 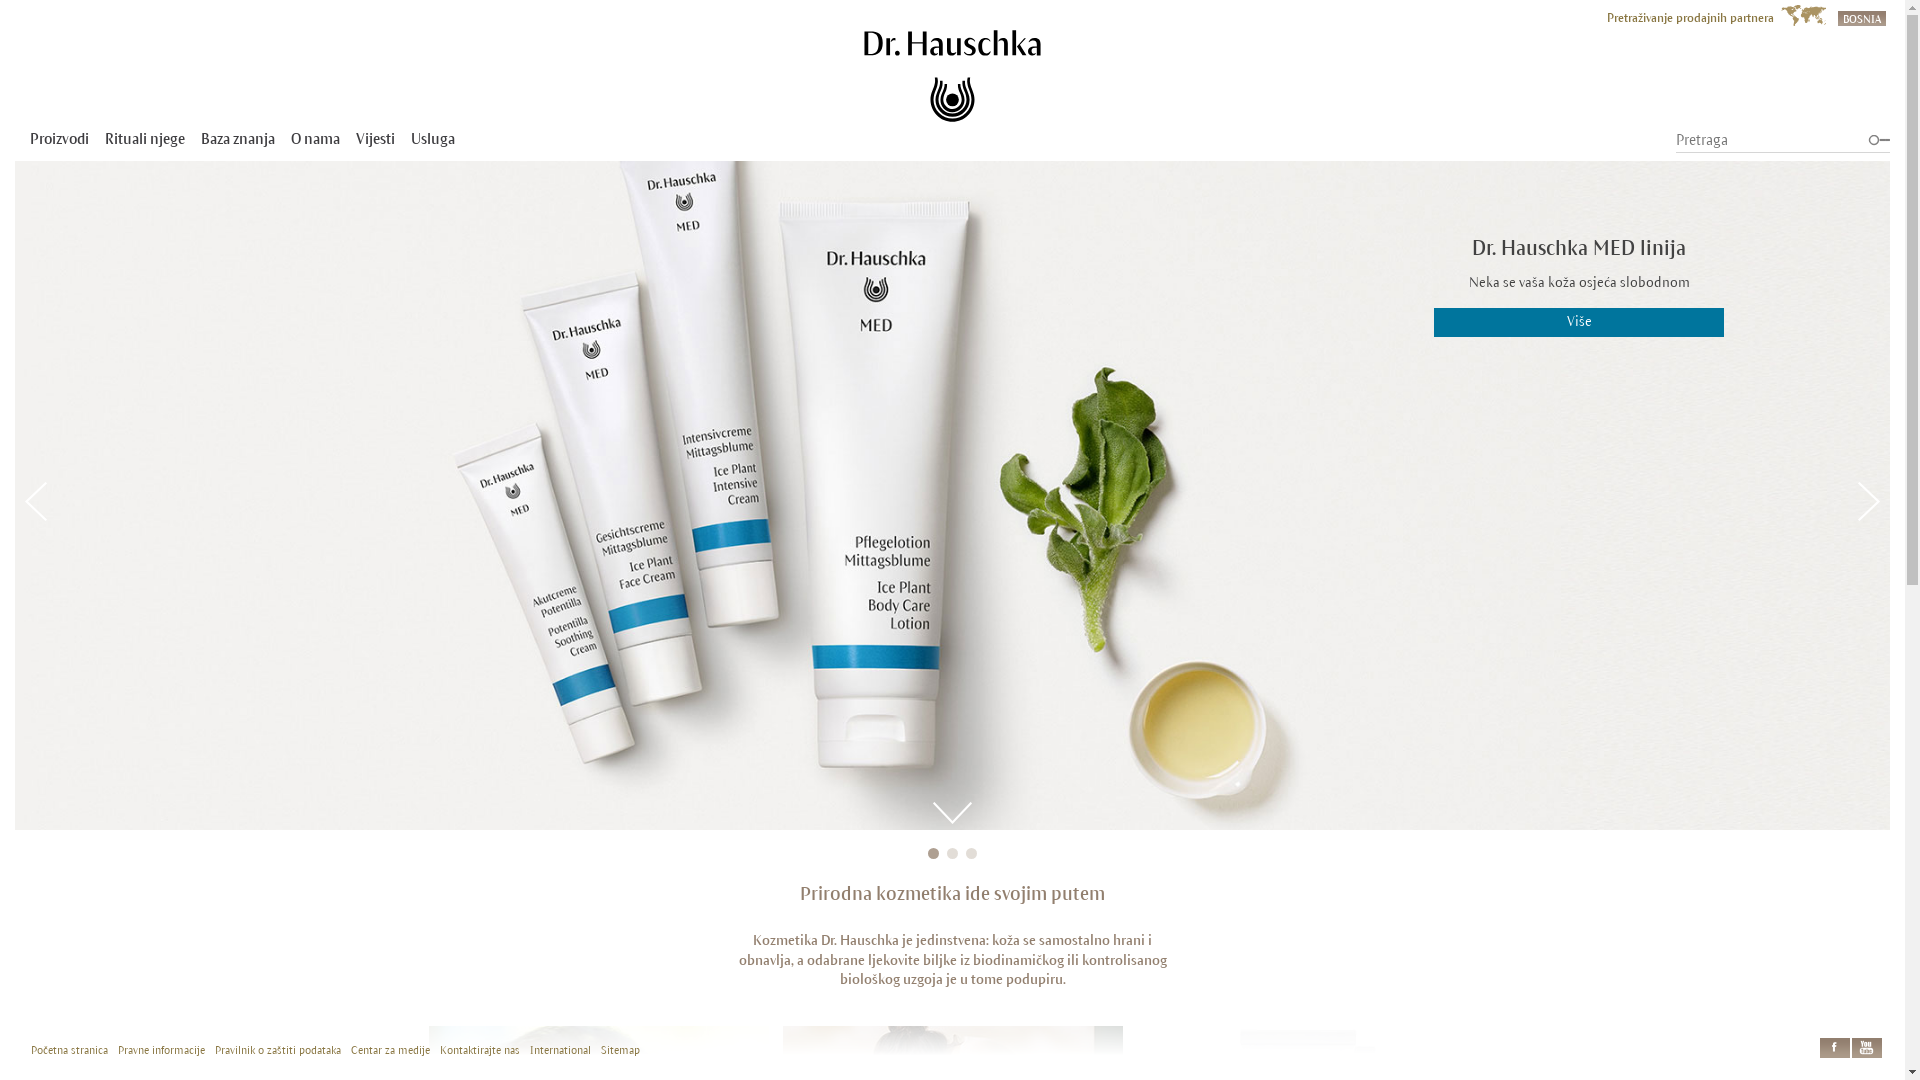 What do you see at coordinates (376, 139) in the screenshot?
I see `Vijesti` at bounding box center [376, 139].